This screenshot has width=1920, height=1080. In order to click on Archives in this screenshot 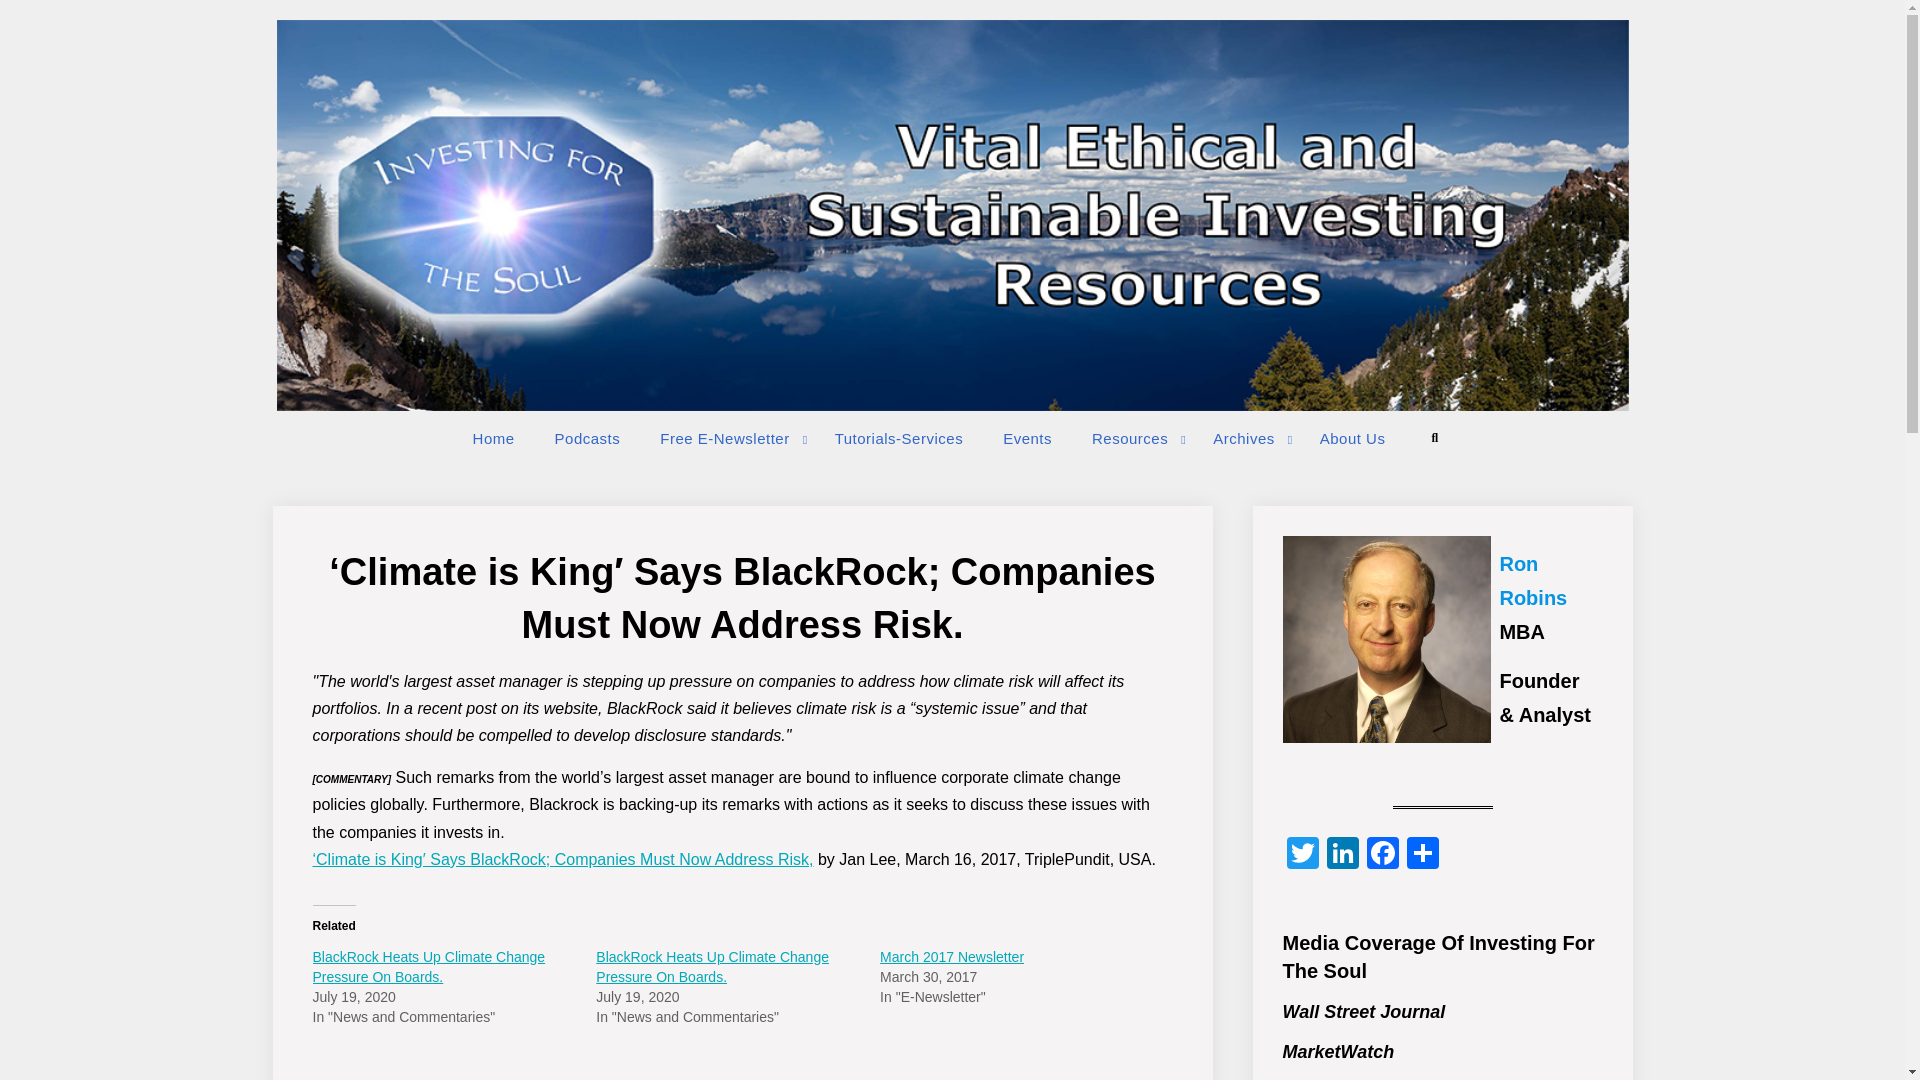, I will do `click(1246, 438)`.